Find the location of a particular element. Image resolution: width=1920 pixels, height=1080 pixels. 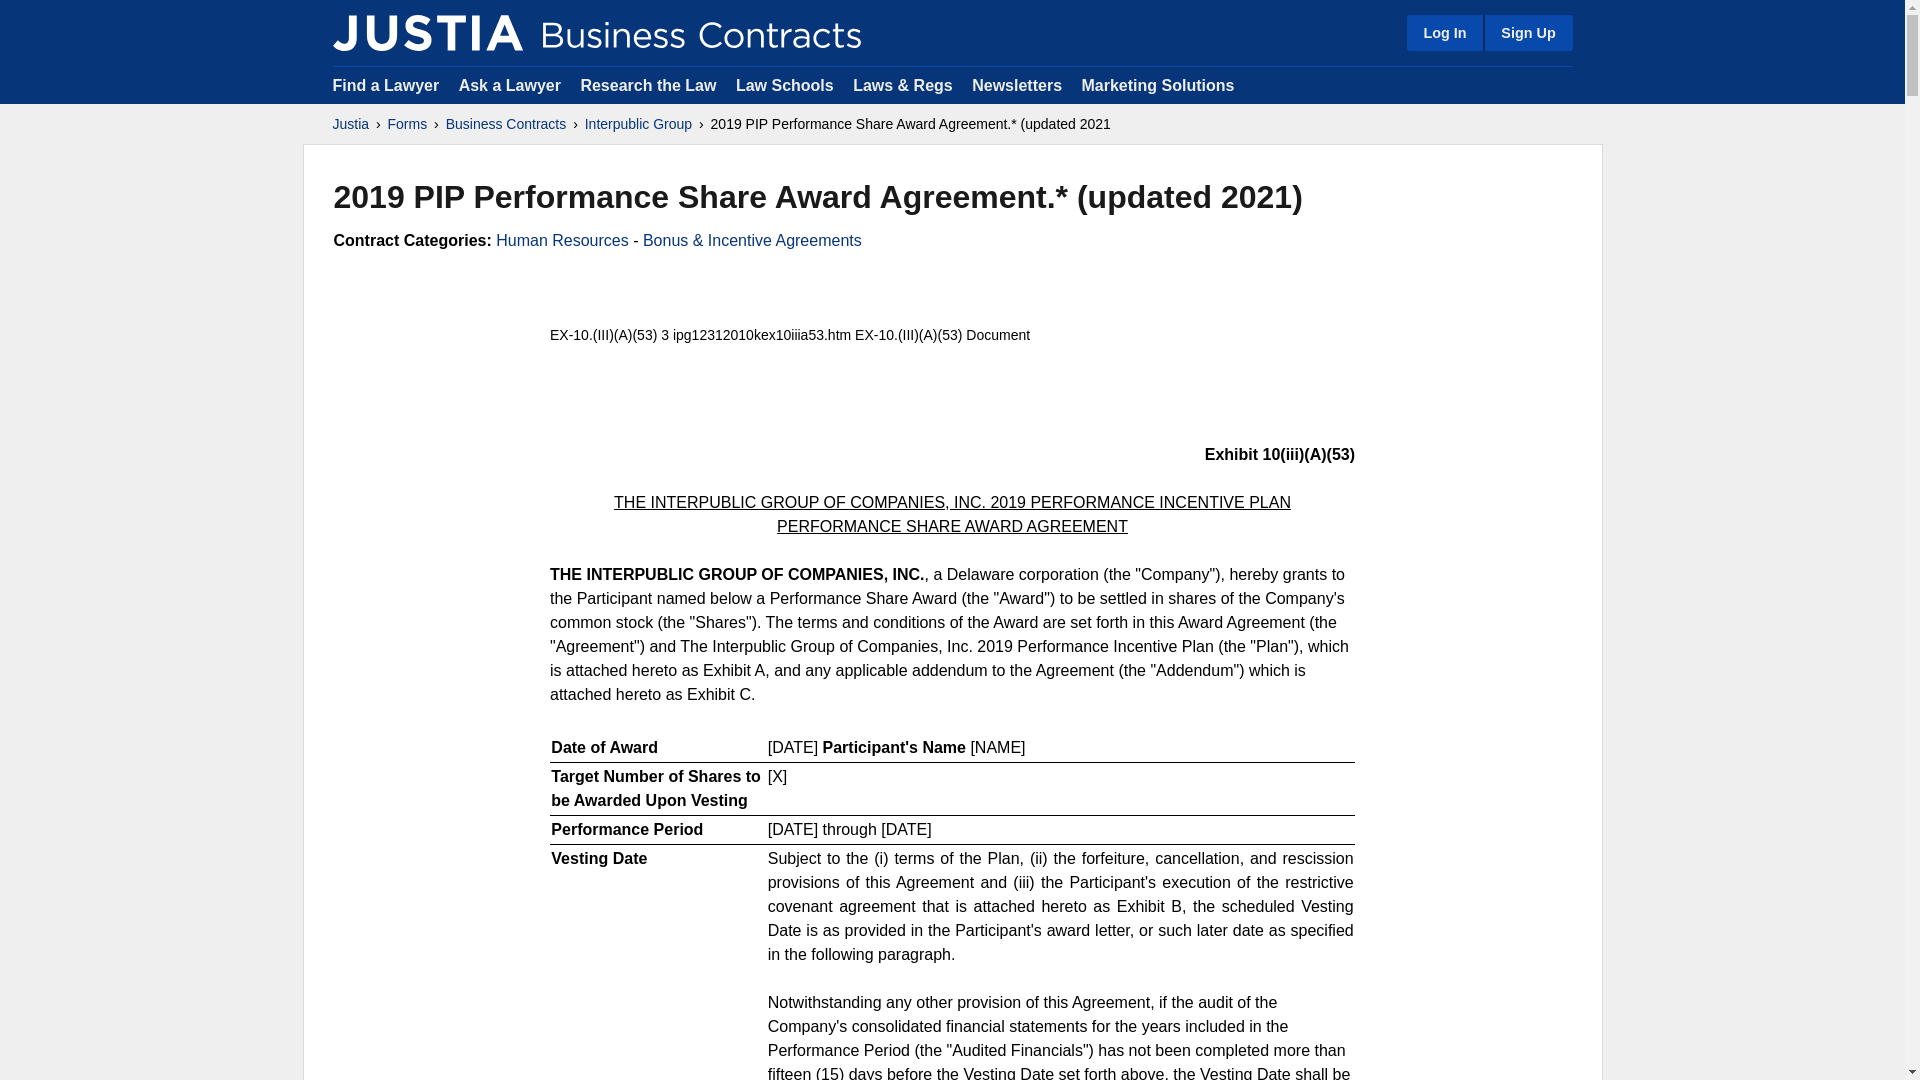

Forms is located at coordinates (408, 124).